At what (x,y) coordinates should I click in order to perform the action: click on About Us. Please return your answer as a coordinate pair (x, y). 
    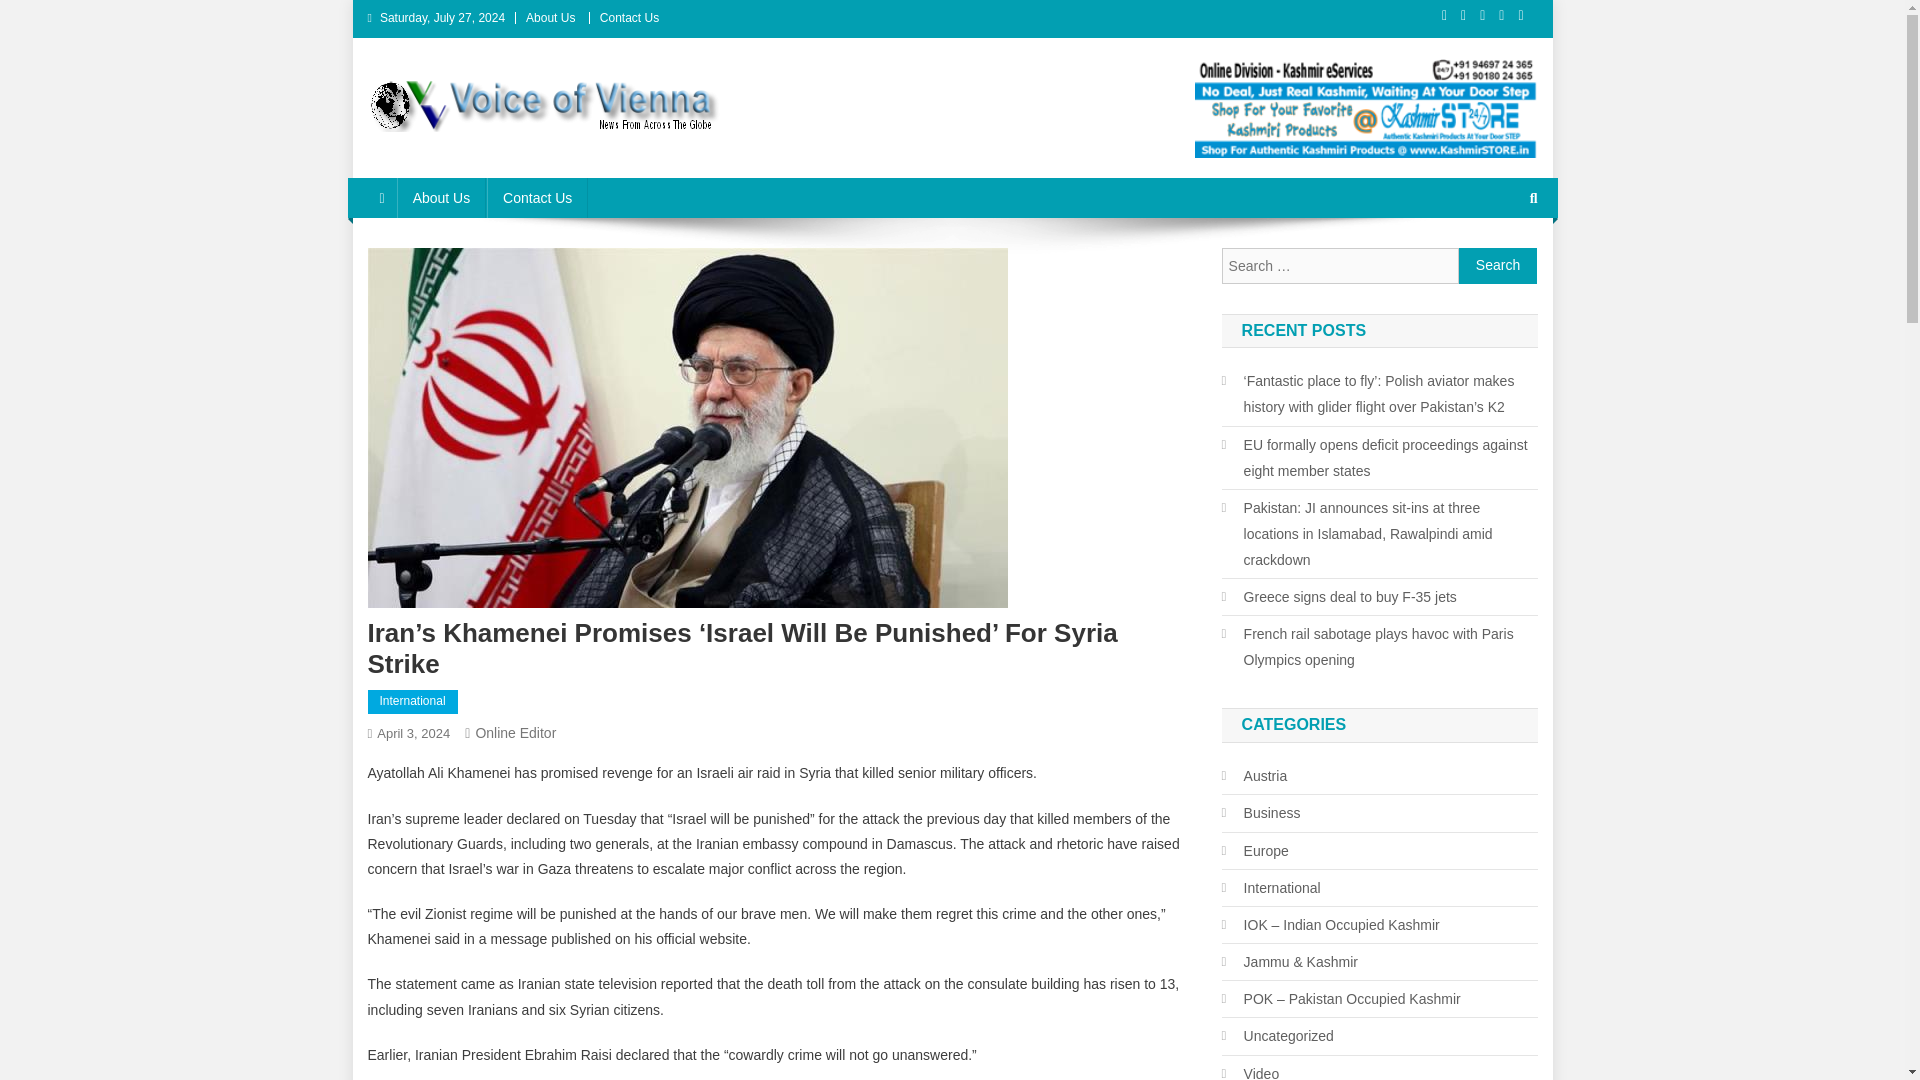
    Looking at the image, I should click on (442, 198).